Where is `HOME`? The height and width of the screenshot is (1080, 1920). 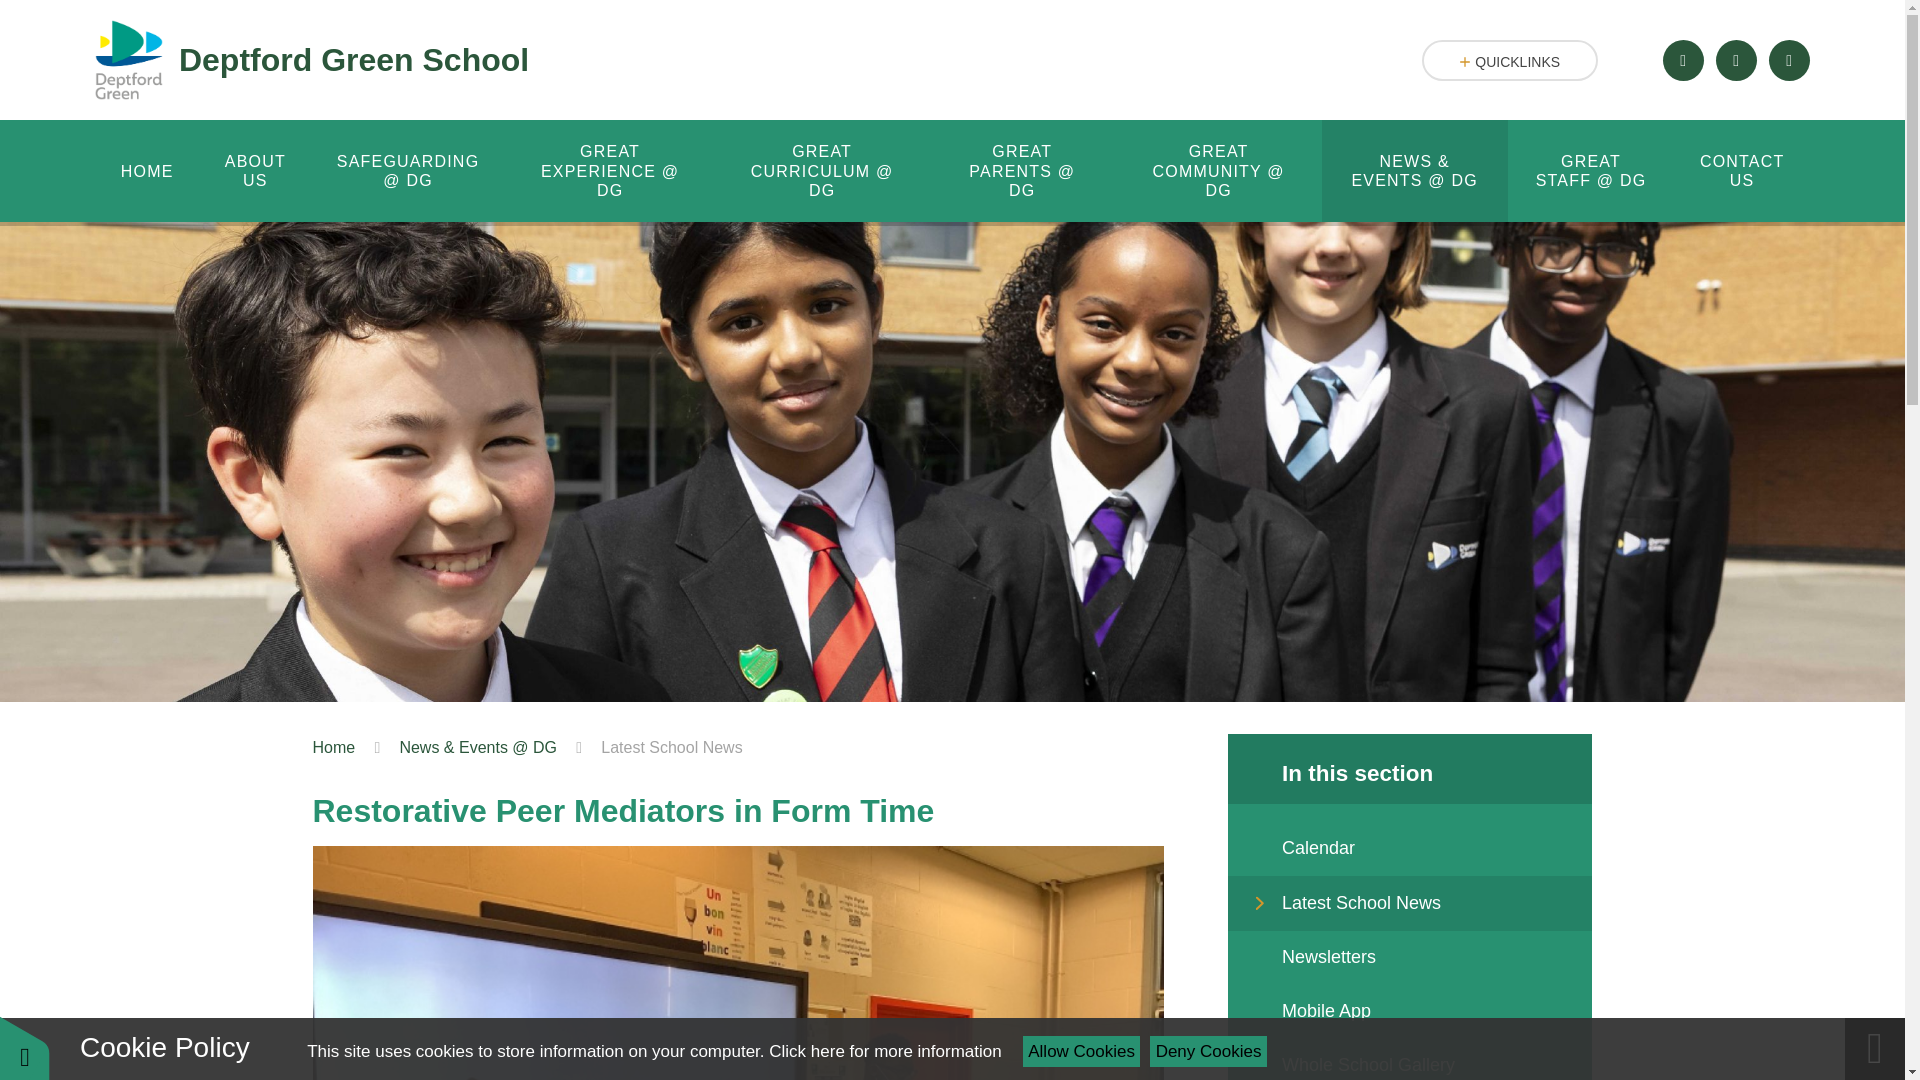
HOME is located at coordinates (146, 170).